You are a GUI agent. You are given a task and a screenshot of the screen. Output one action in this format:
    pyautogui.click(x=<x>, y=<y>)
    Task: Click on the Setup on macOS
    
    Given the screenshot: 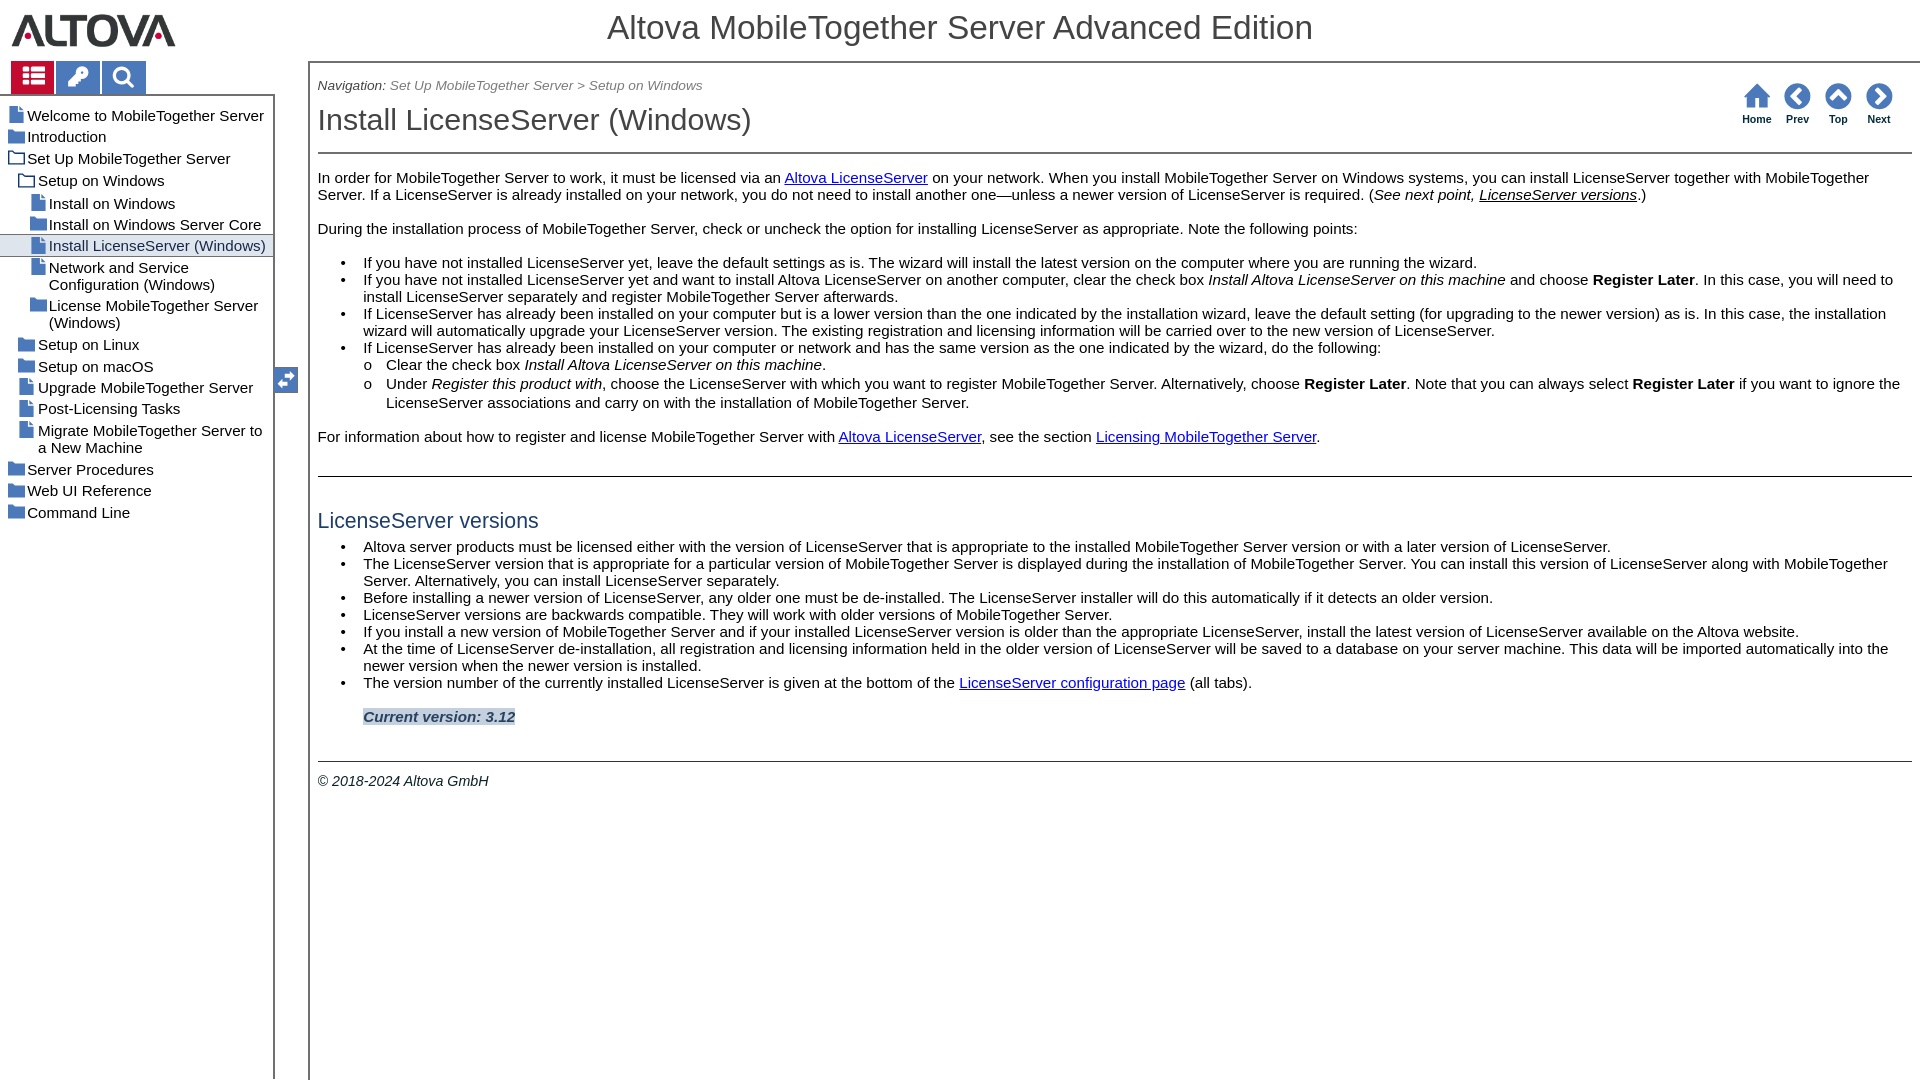 What is the action you would take?
    pyautogui.click(x=136, y=365)
    